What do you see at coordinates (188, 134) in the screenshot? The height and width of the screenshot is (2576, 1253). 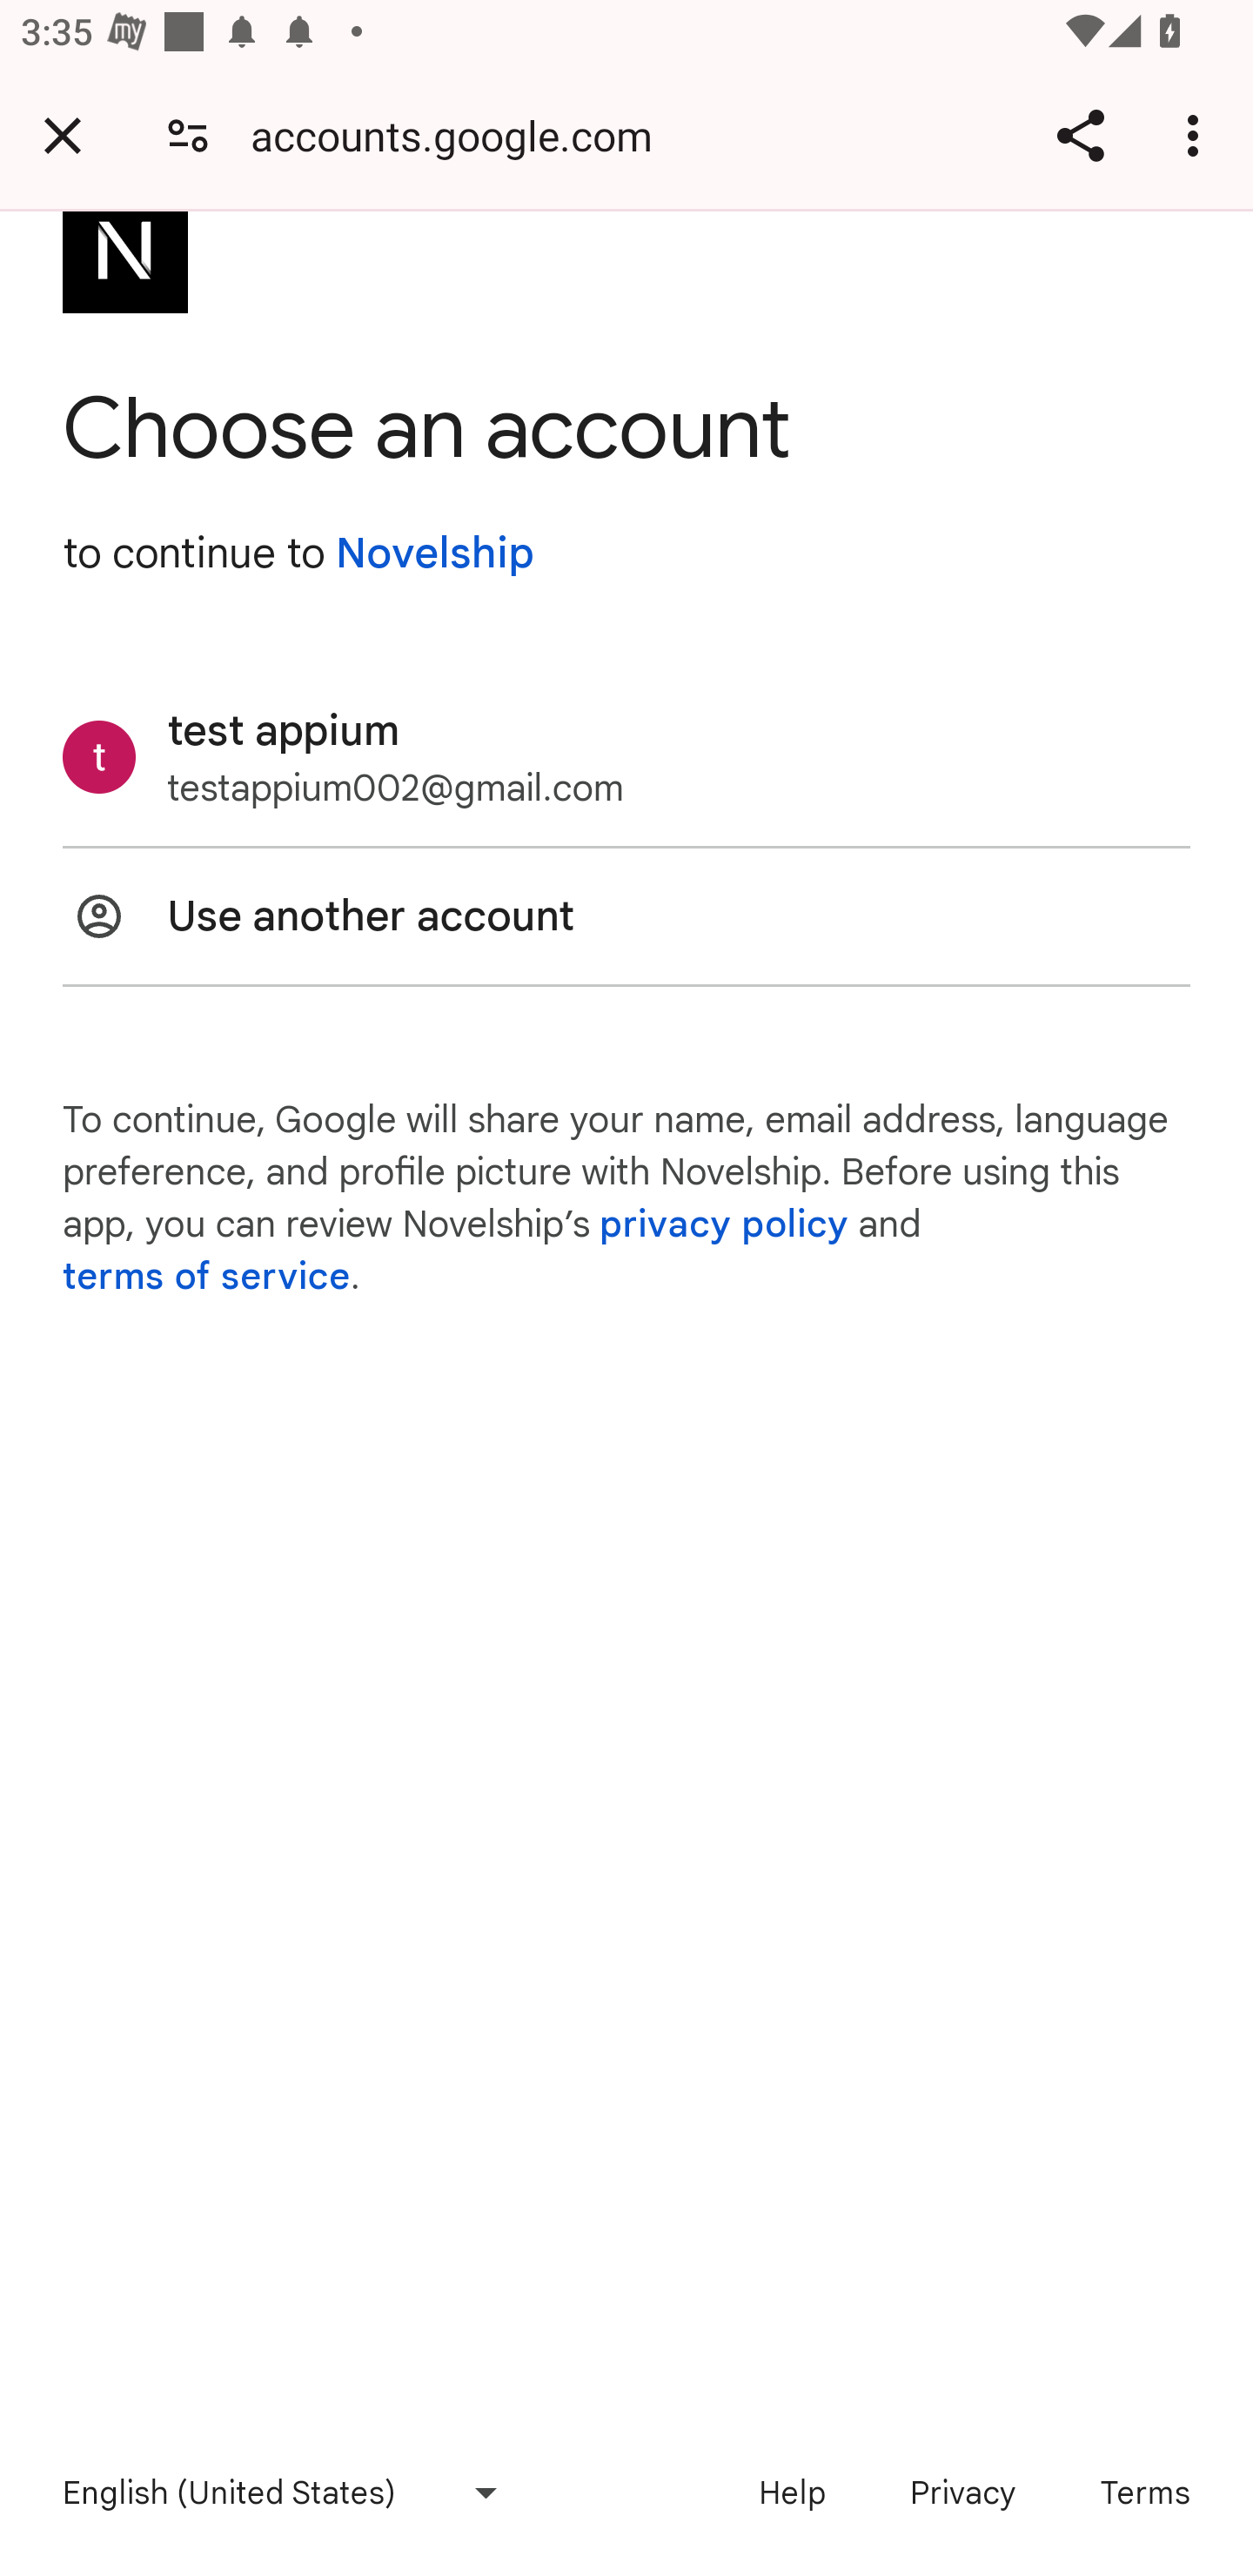 I see `Connection is secure` at bounding box center [188, 134].